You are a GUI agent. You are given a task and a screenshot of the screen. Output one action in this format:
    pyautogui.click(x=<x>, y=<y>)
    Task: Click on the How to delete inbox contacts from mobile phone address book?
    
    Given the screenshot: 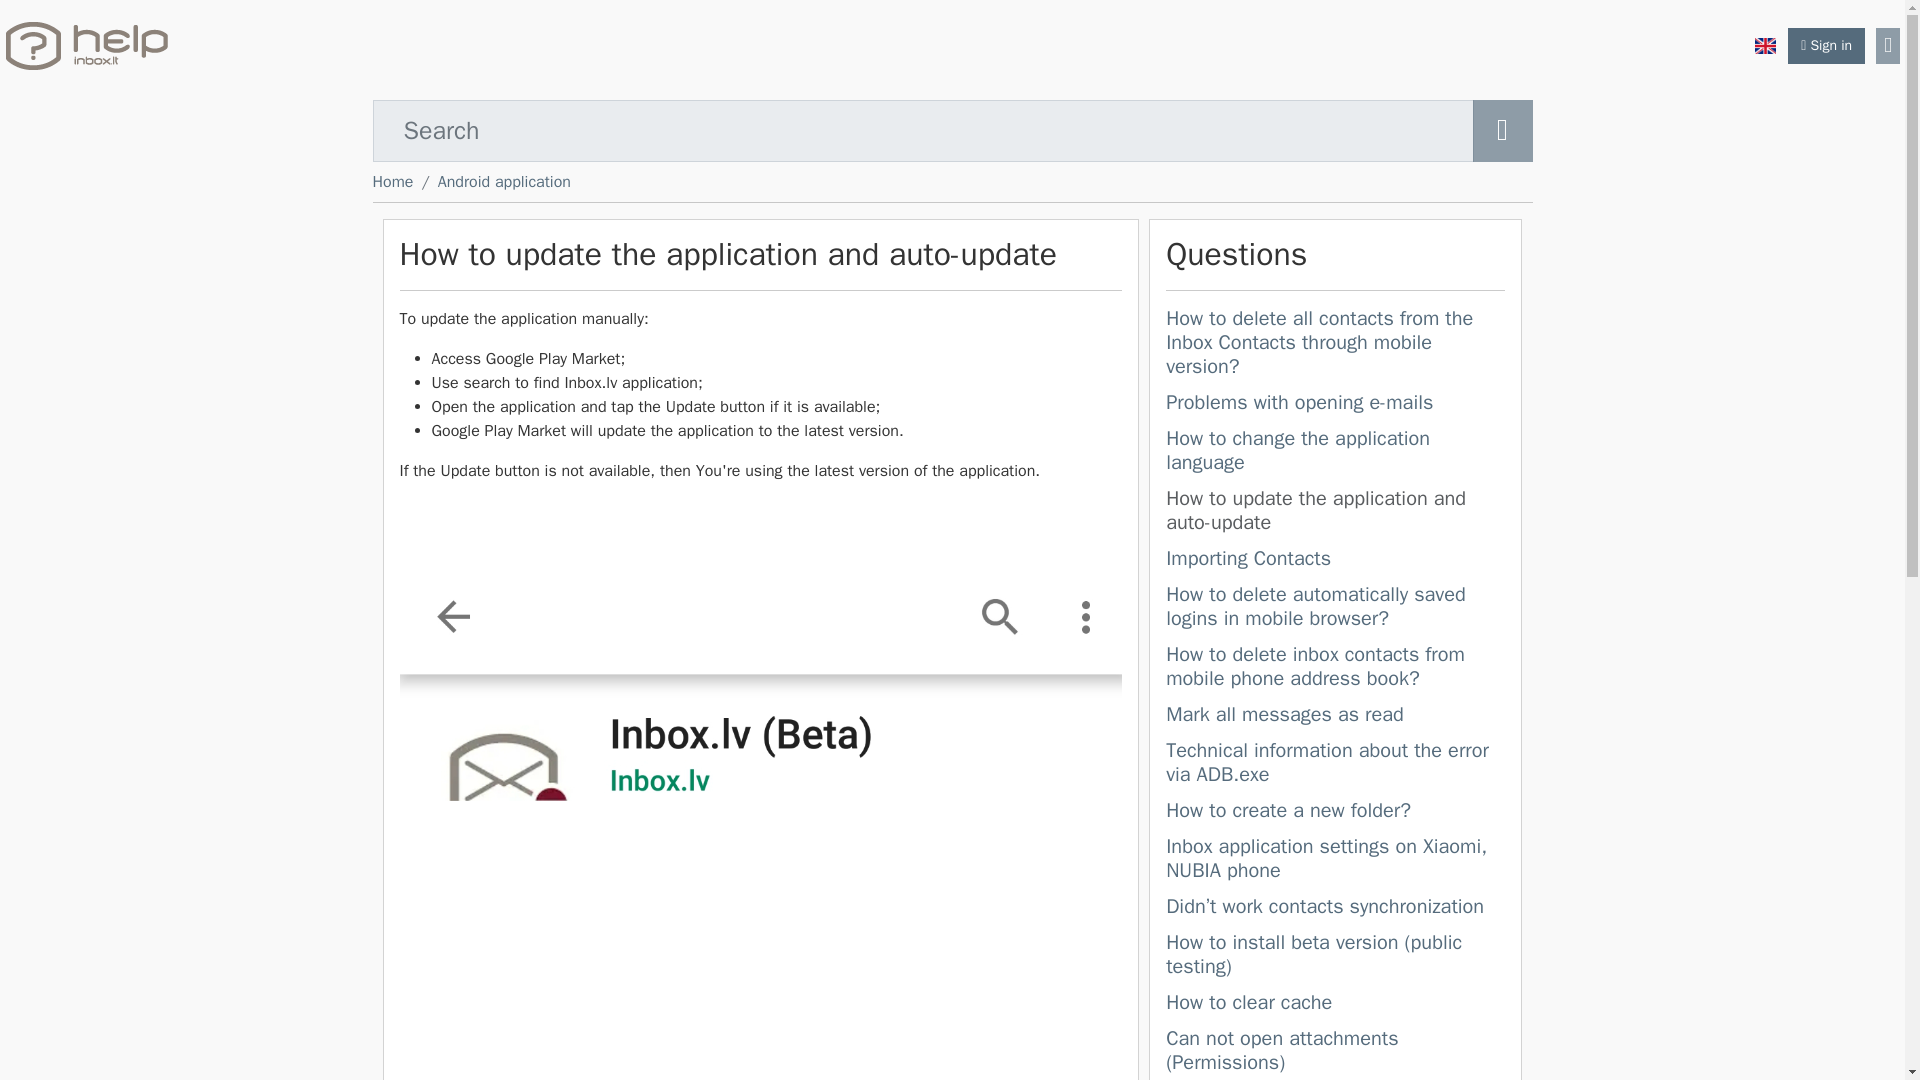 What is the action you would take?
    pyautogui.click(x=1314, y=666)
    